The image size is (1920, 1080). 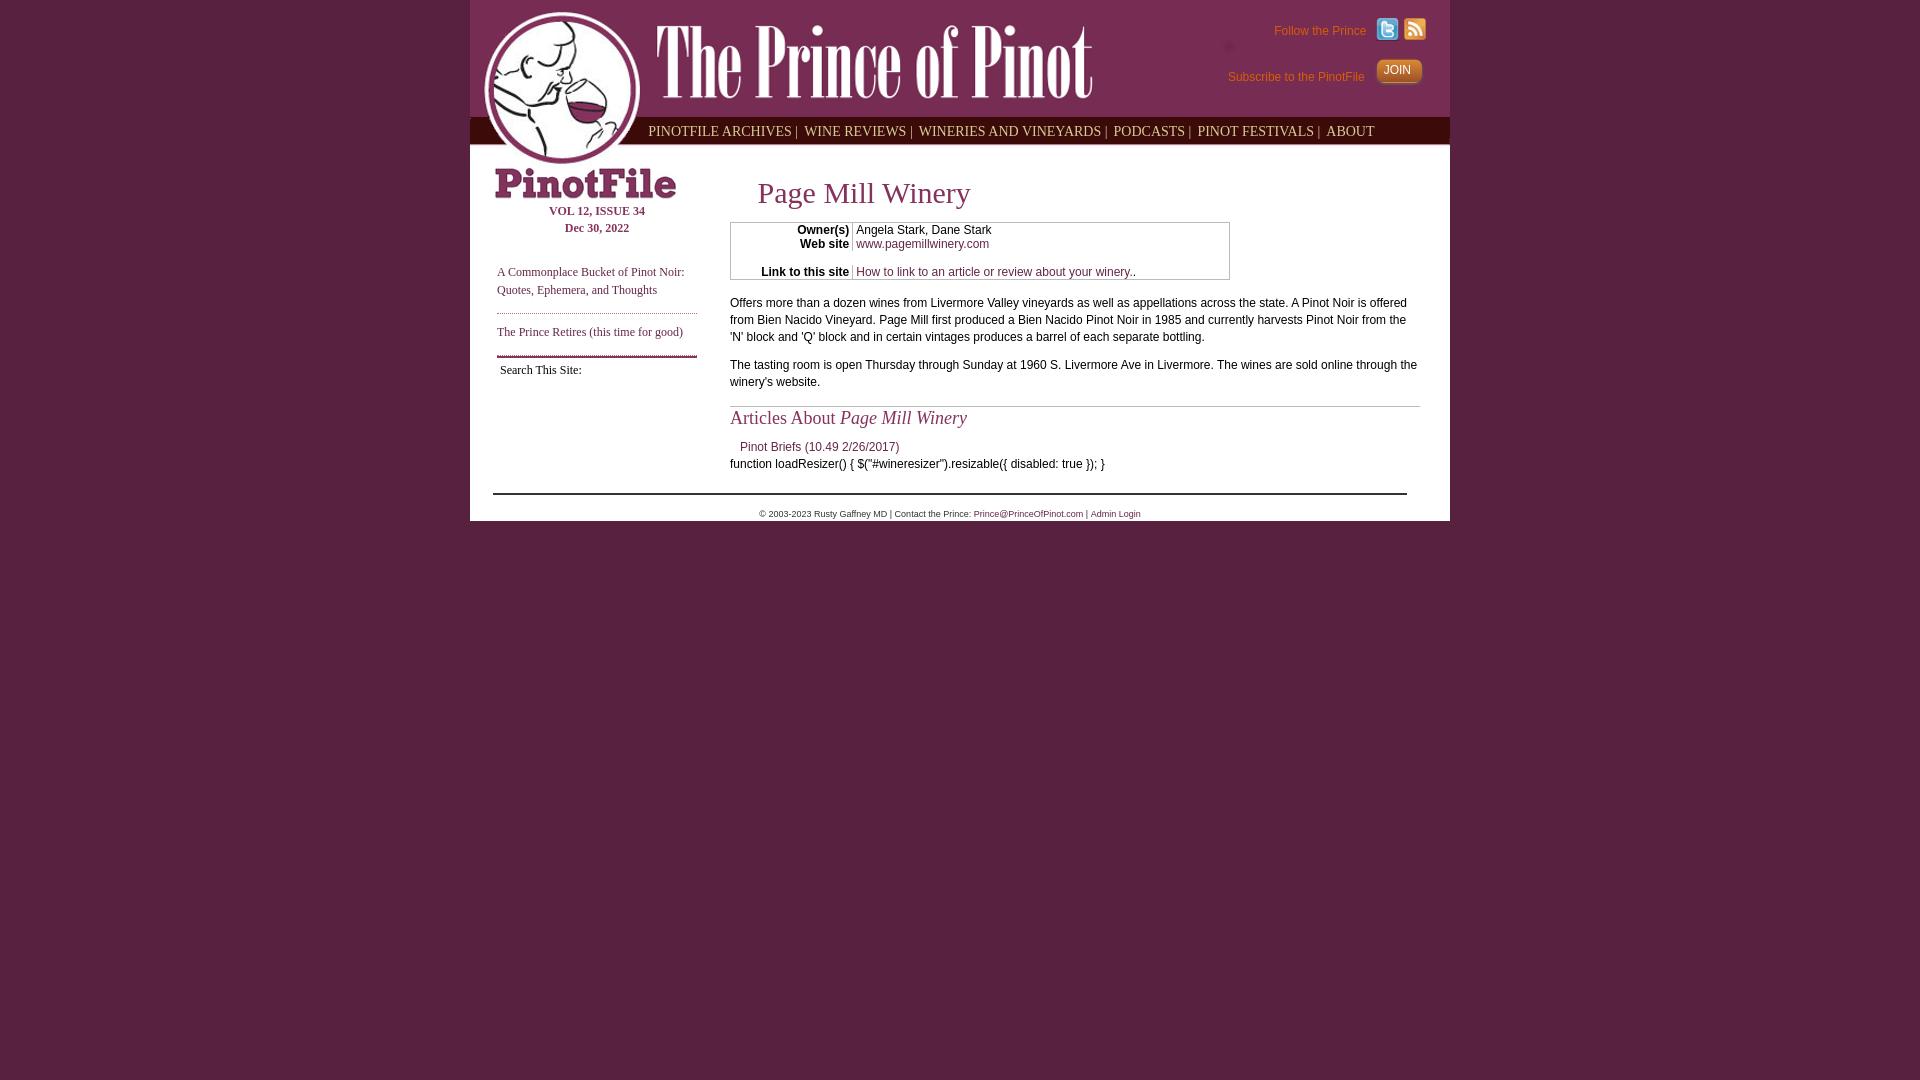 I want to click on JOIN, so click(x=1394, y=69).